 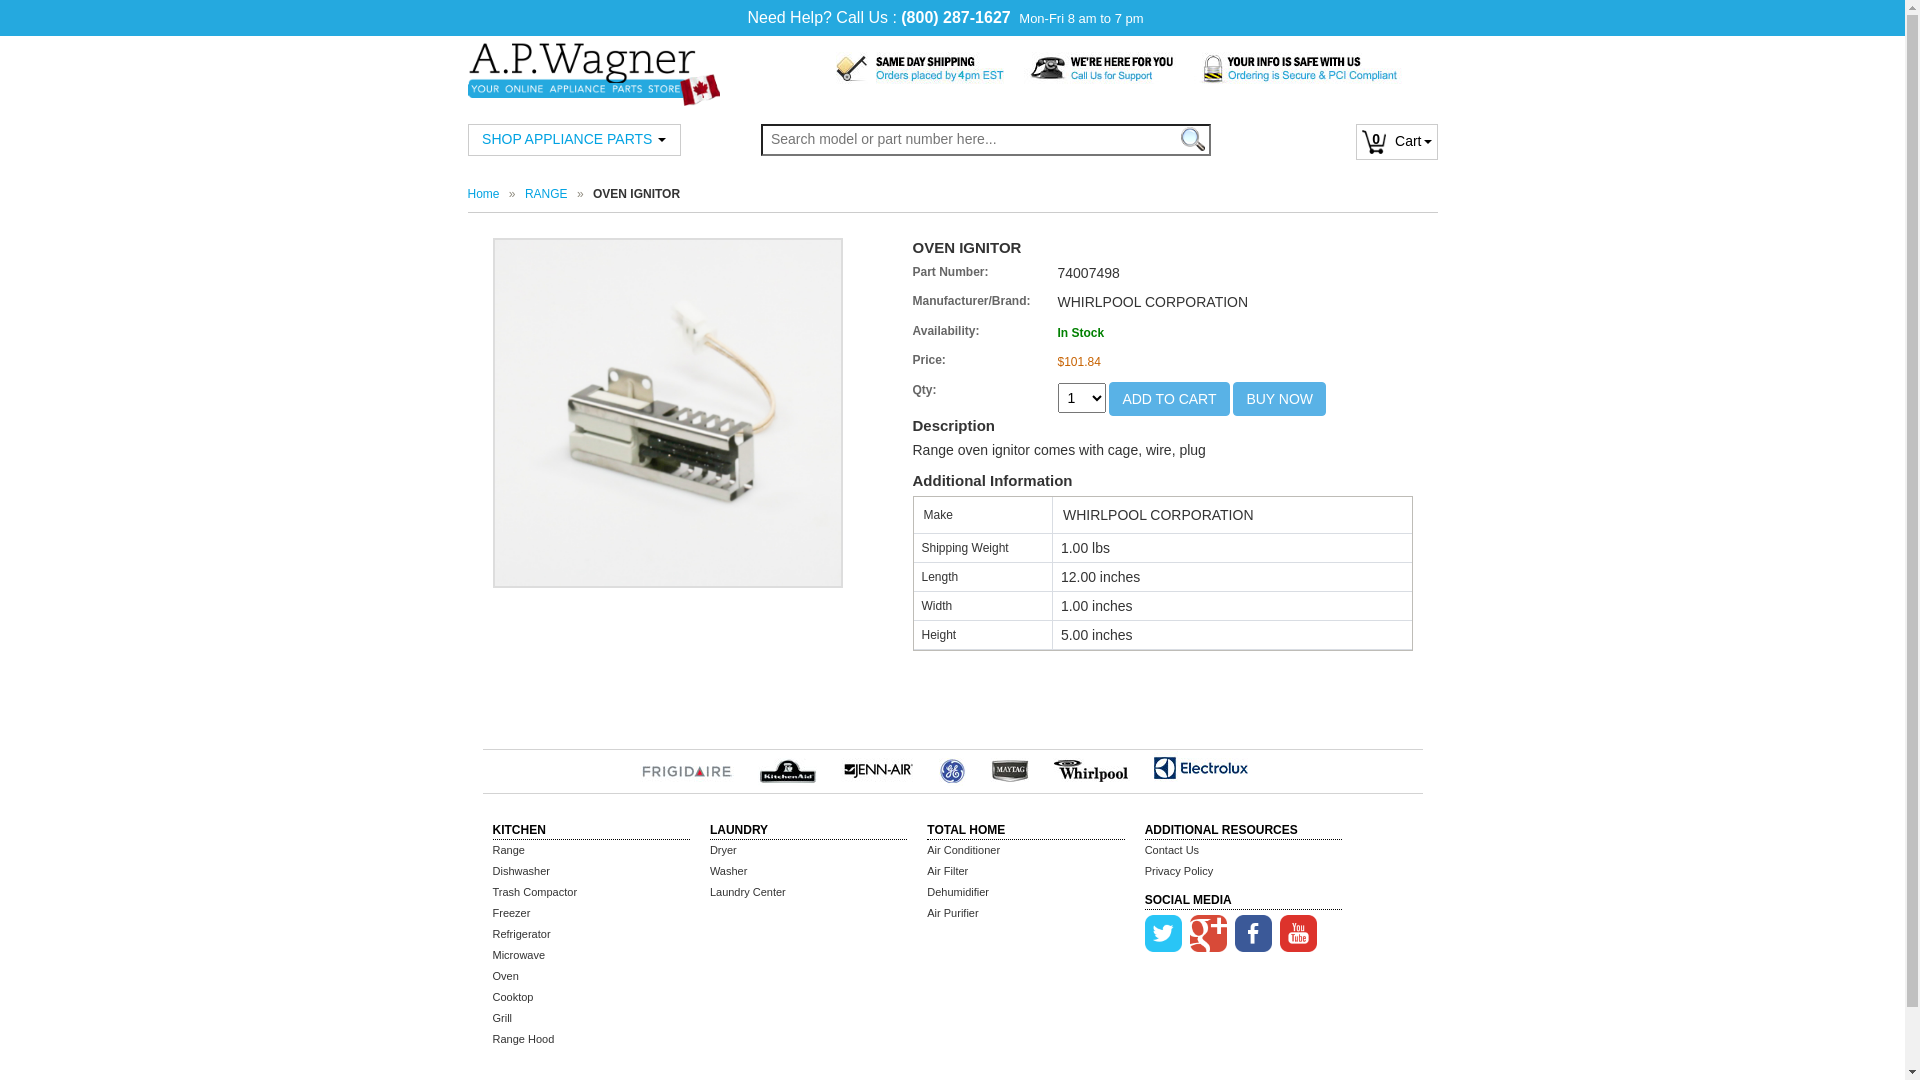 I want to click on APWagner Appliance Parts, so click(x=594, y=64).